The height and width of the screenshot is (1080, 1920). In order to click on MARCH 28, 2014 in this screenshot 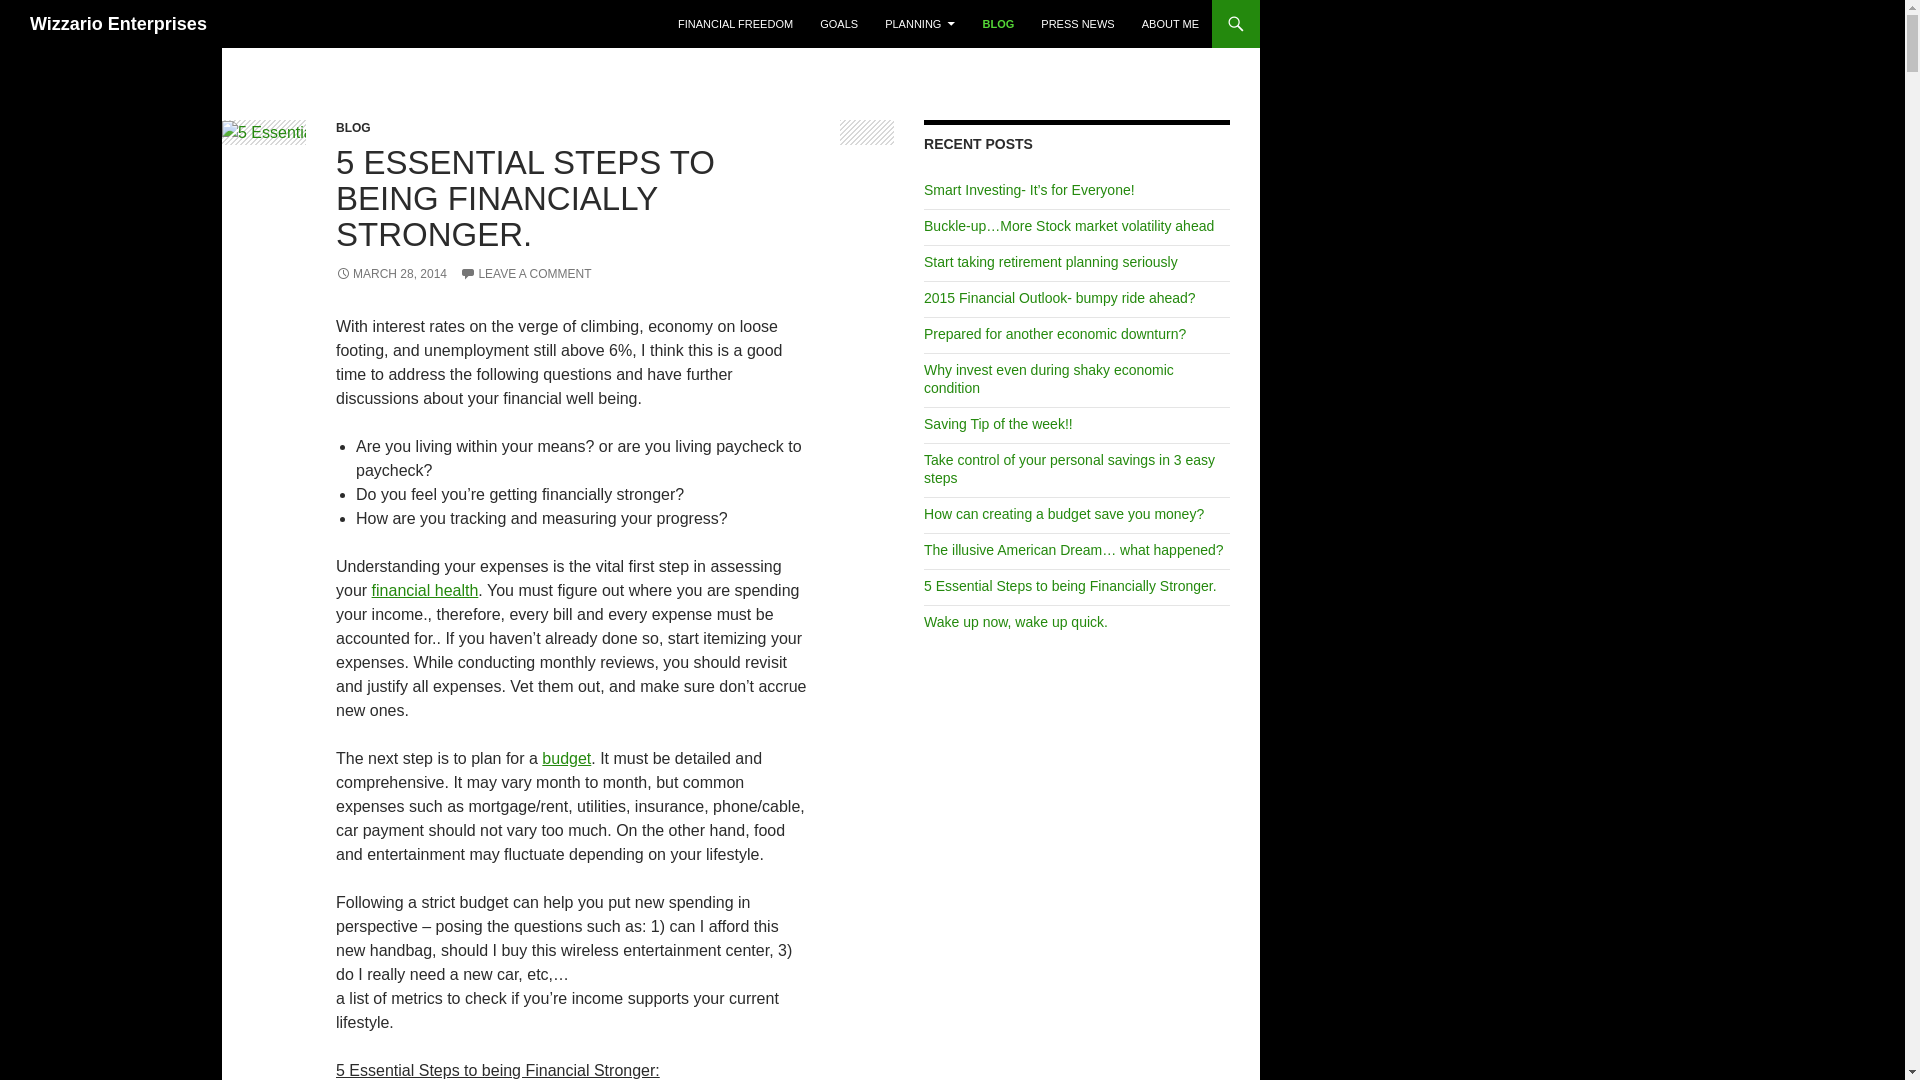, I will do `click(392, 273)`.